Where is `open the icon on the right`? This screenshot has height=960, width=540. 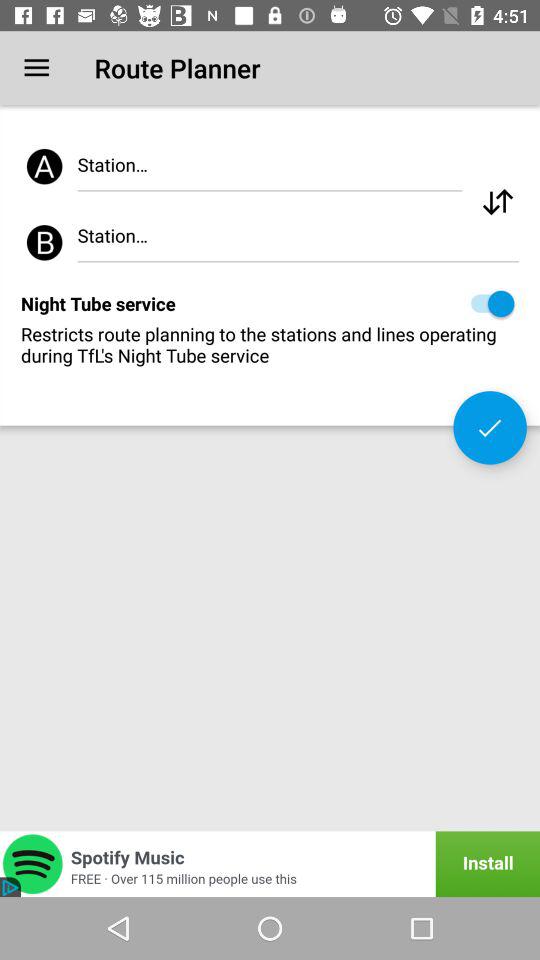
open the icon on the right is located at coordinates (490, 428).